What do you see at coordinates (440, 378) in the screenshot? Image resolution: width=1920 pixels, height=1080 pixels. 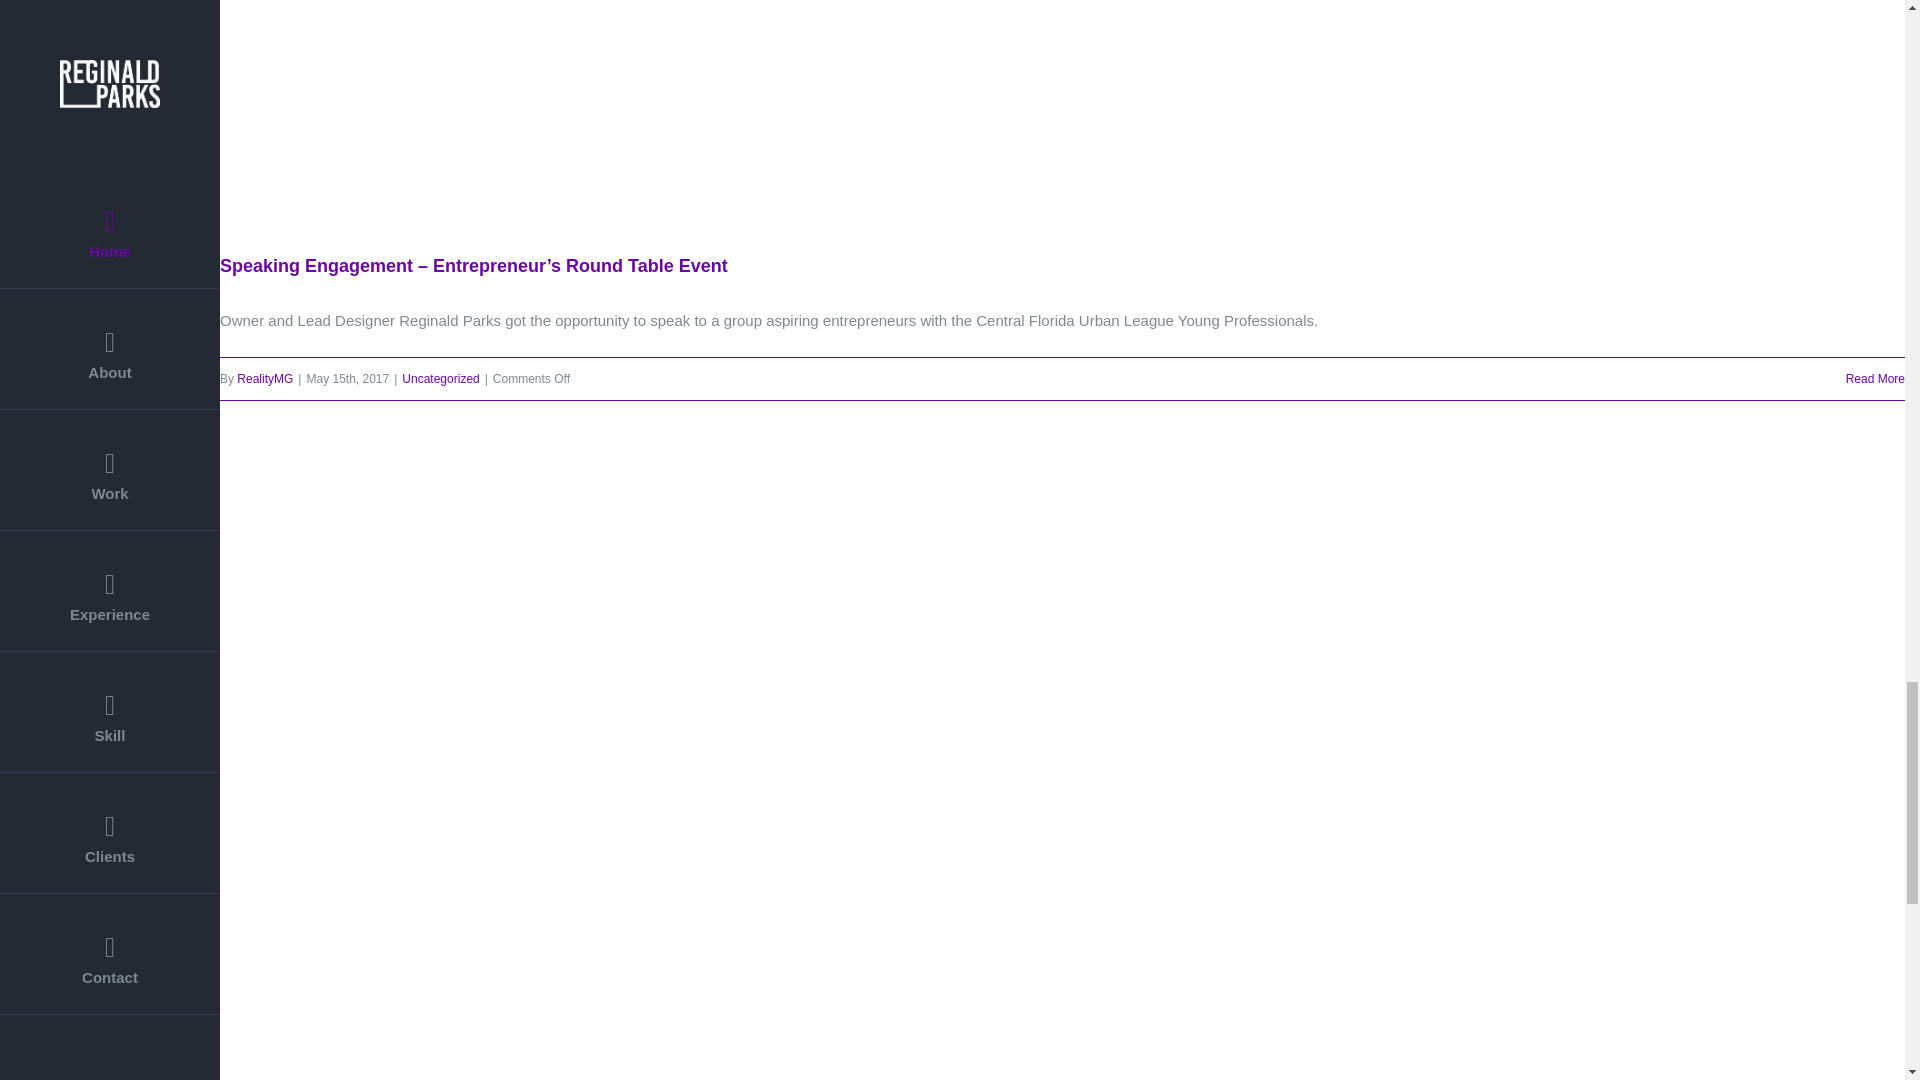 I see `Uncategorized` at bounding box center [440, 378].